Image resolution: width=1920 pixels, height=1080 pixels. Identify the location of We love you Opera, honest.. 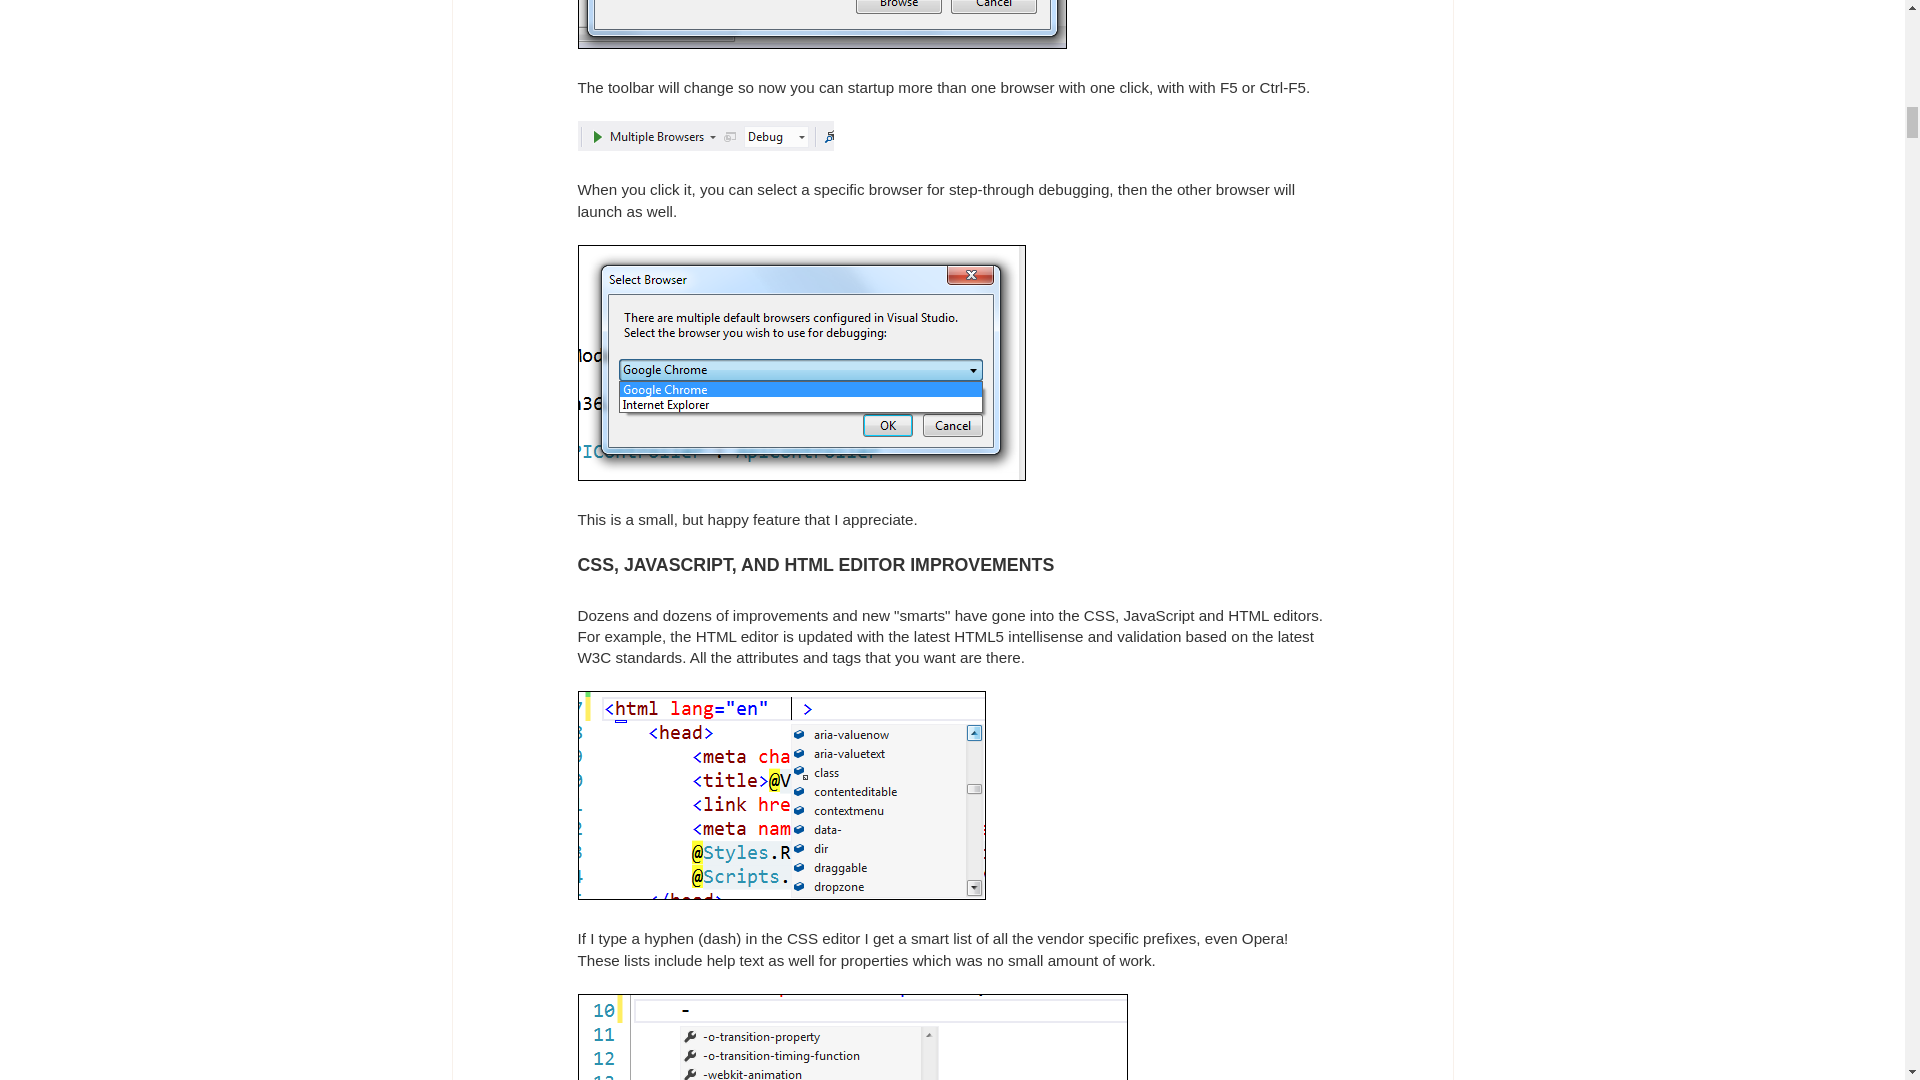
(852, 1036).